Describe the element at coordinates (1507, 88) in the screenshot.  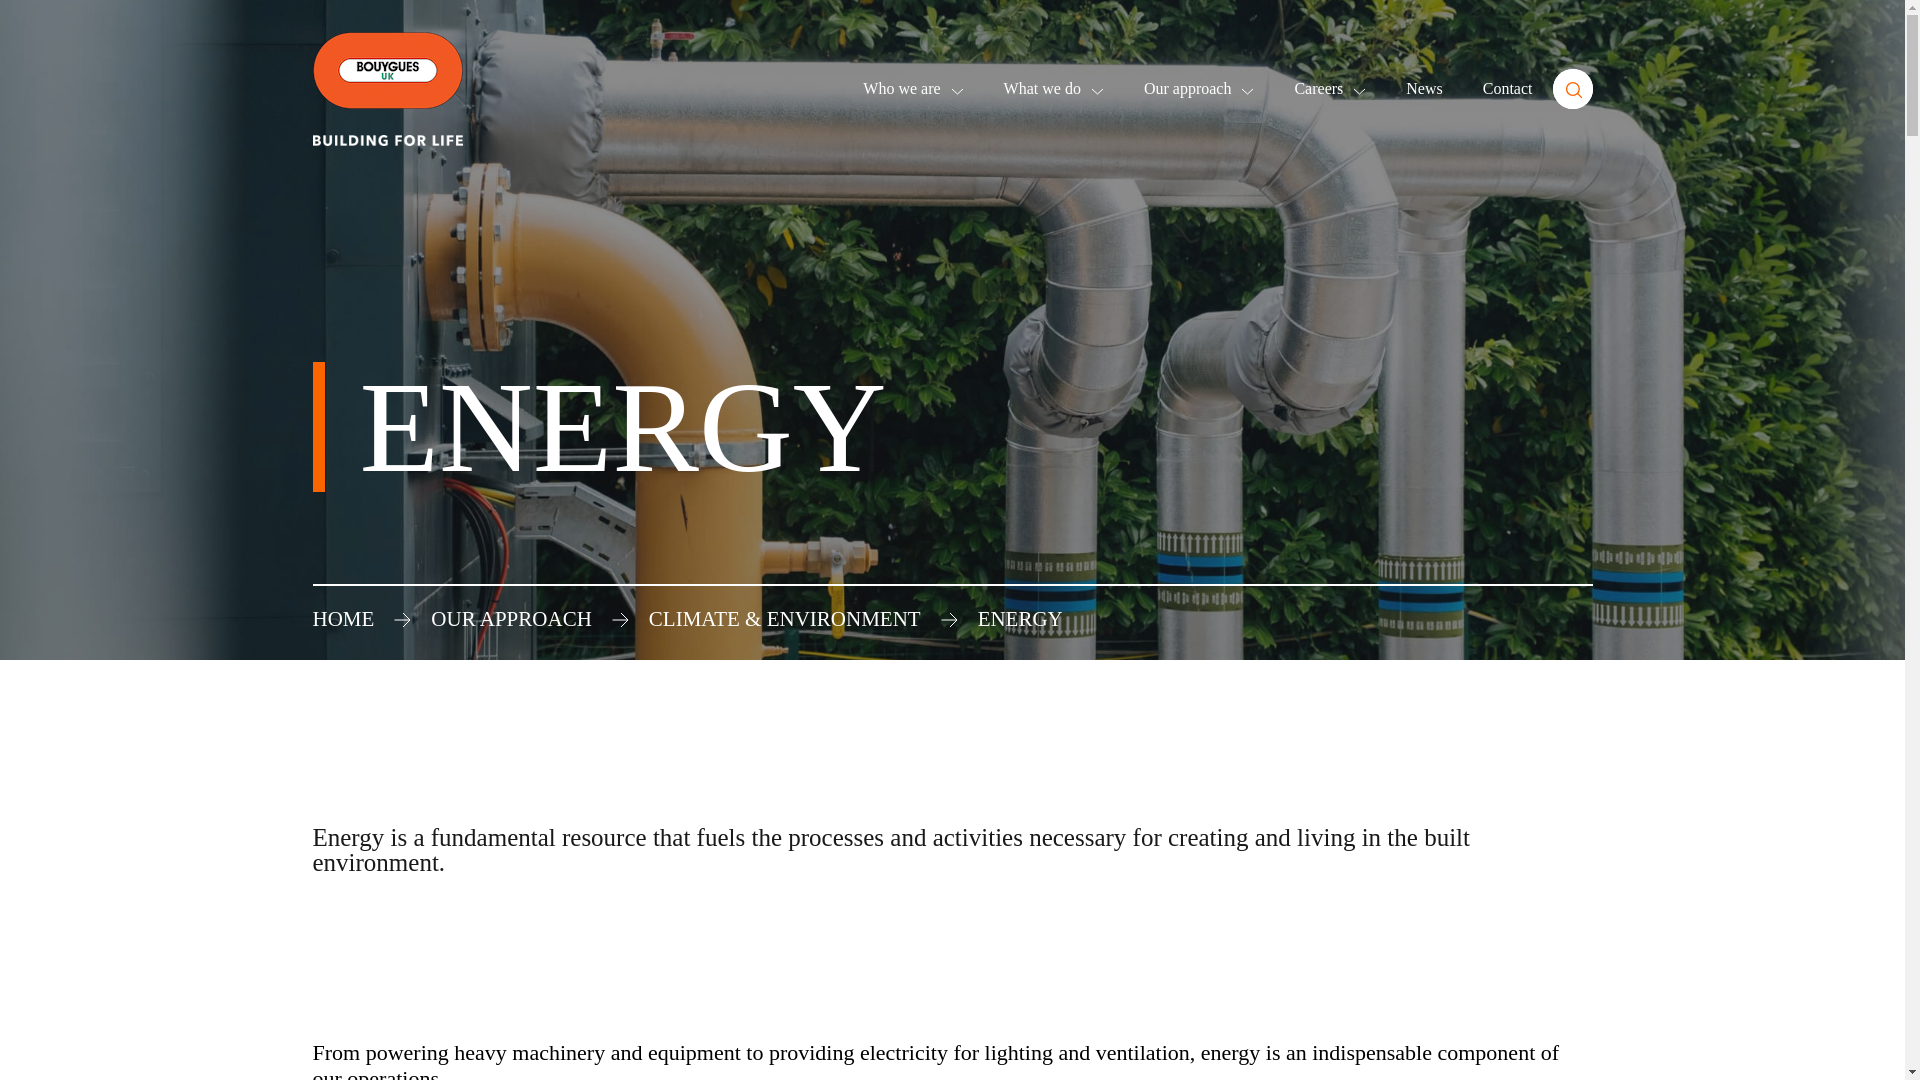
I see `Contact` at that location.